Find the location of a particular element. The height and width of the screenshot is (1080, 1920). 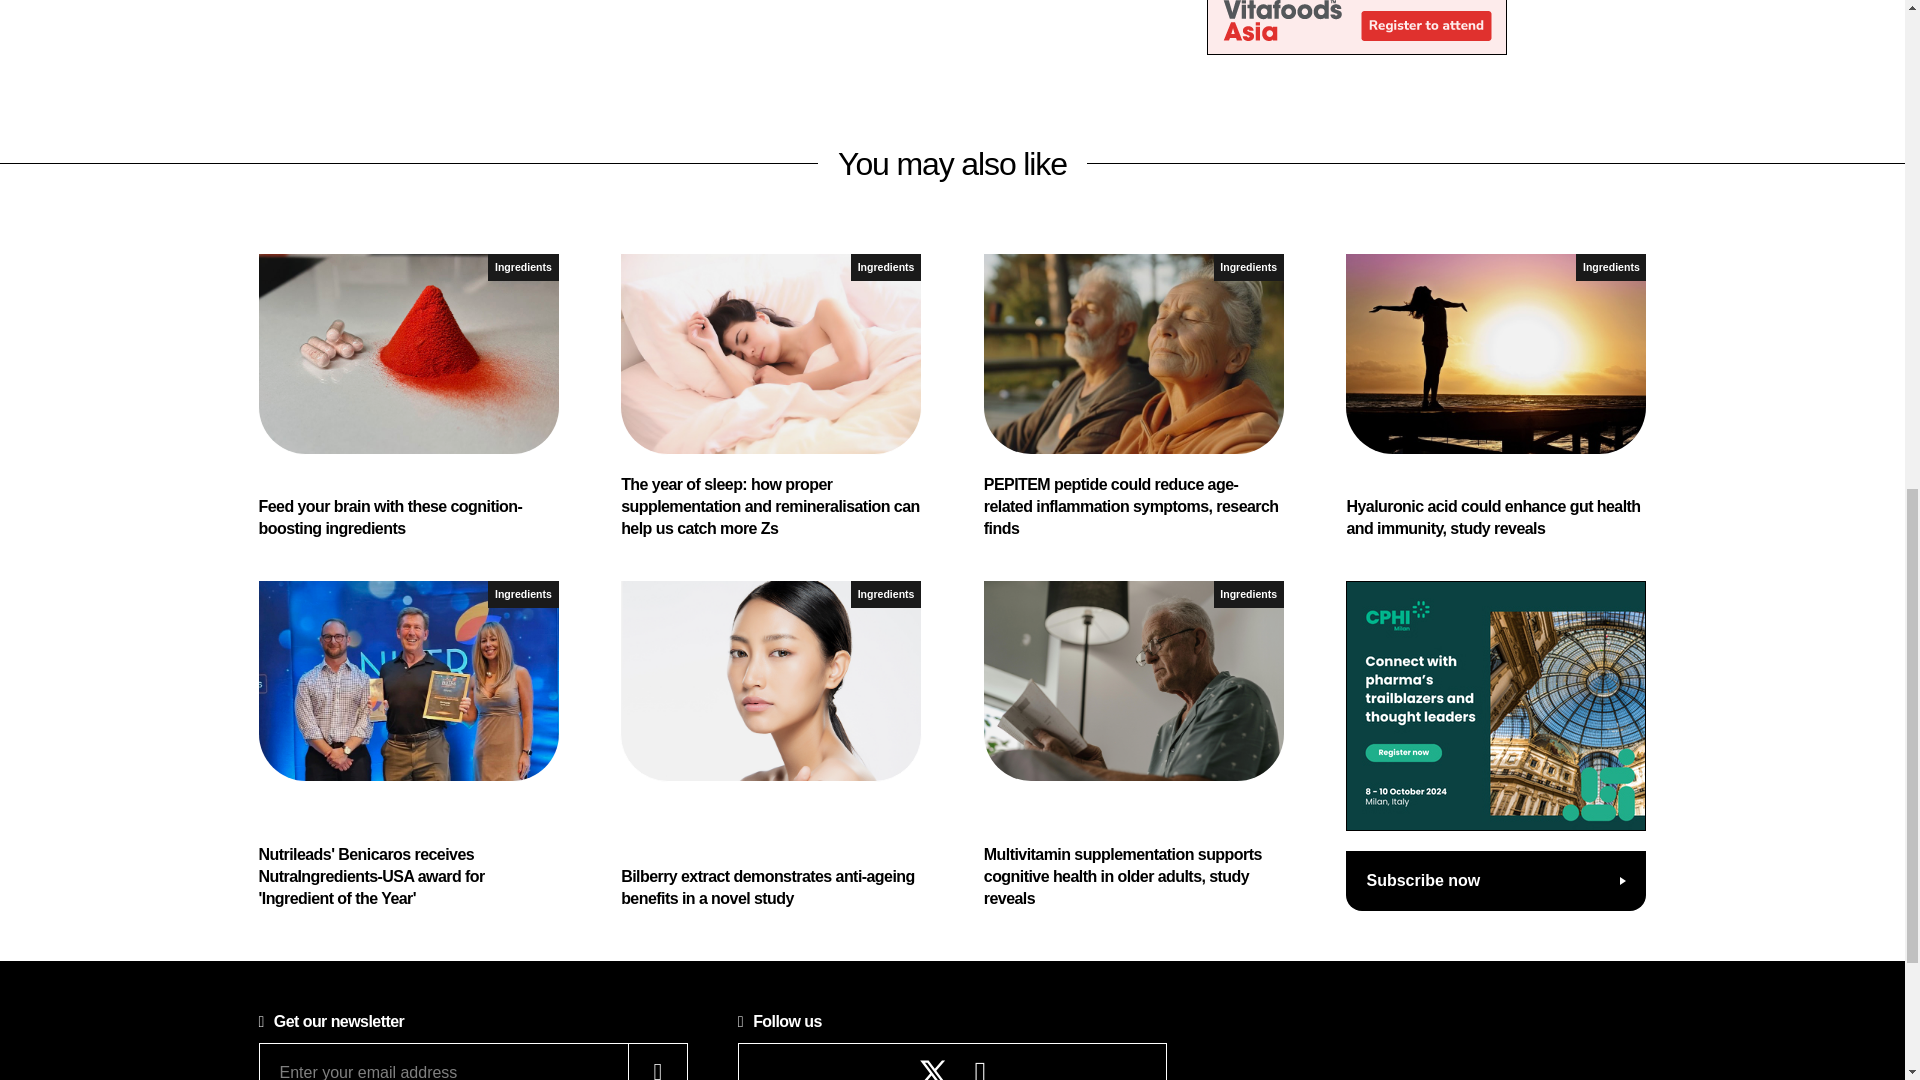

Ingredients is located at coordinates (1248, 266).